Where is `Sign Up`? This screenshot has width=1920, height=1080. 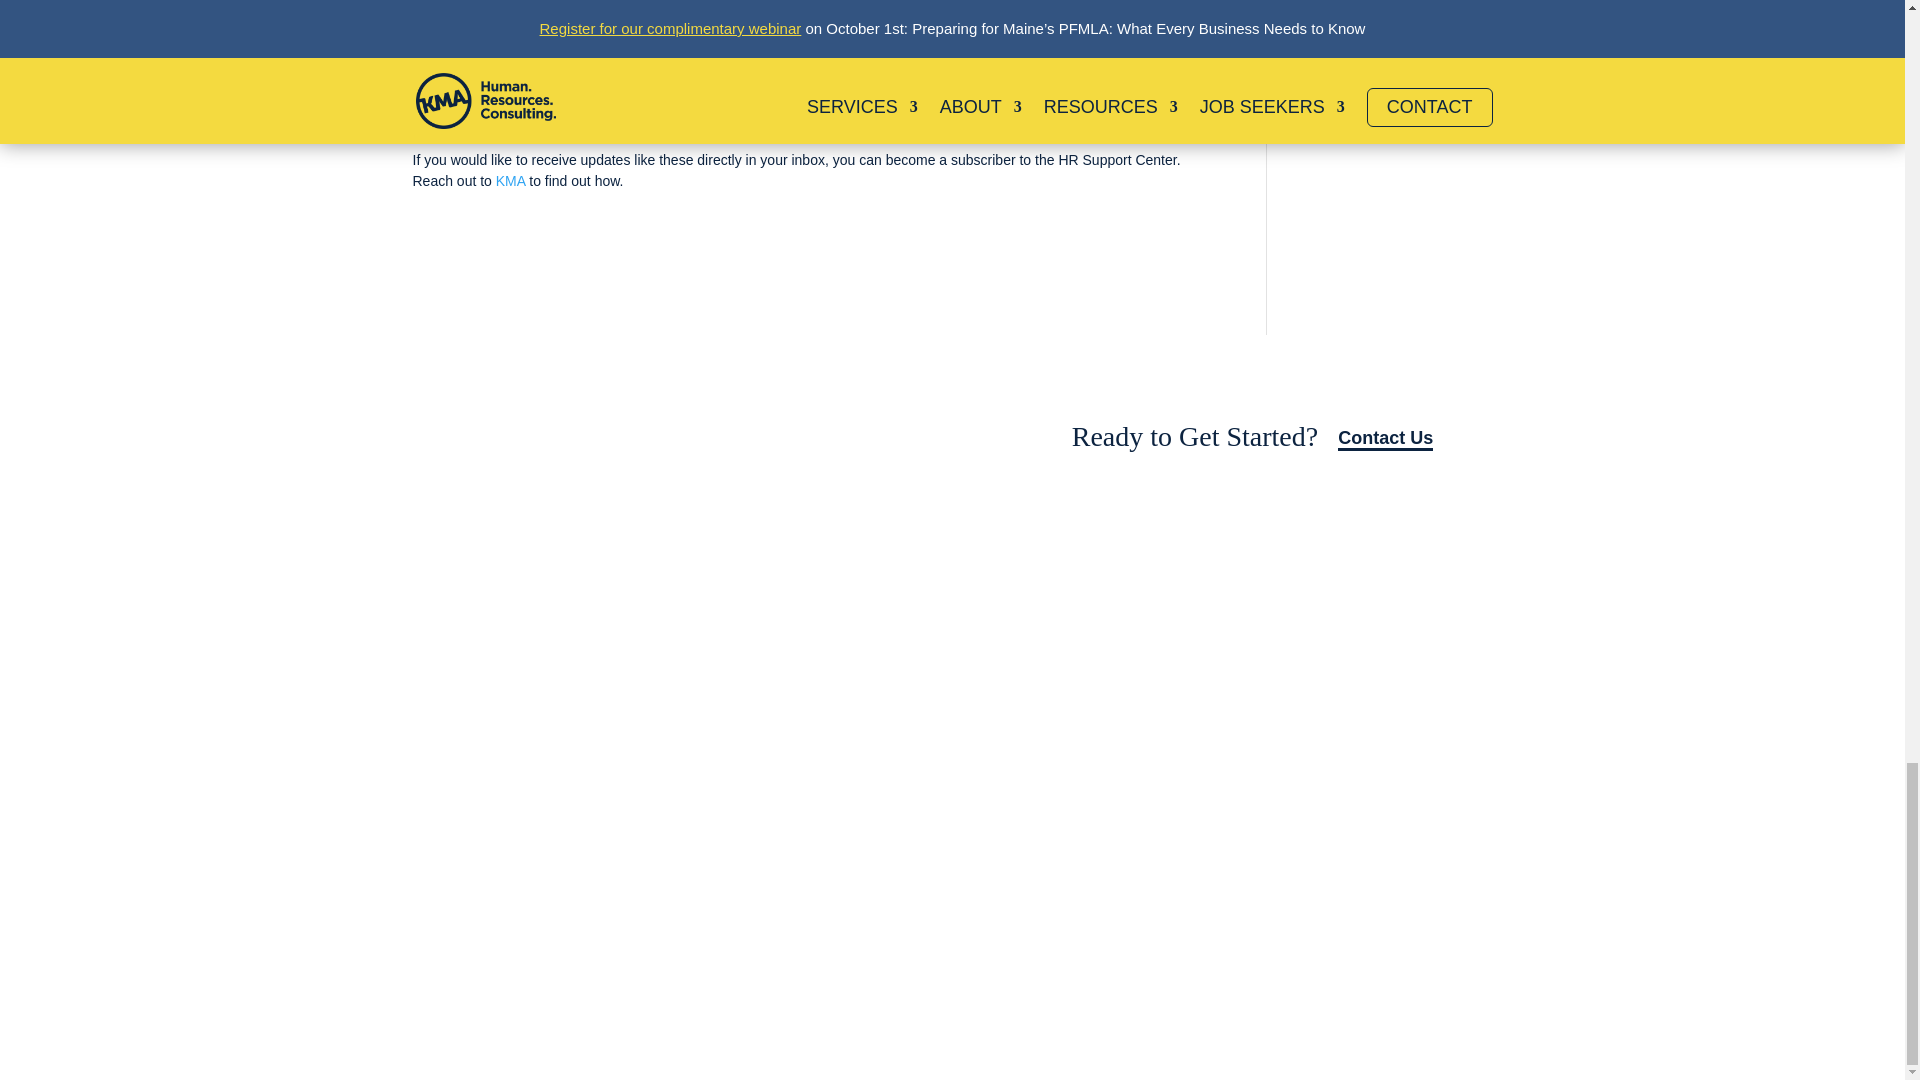
Sign Up is located at coordinates (832, 439).